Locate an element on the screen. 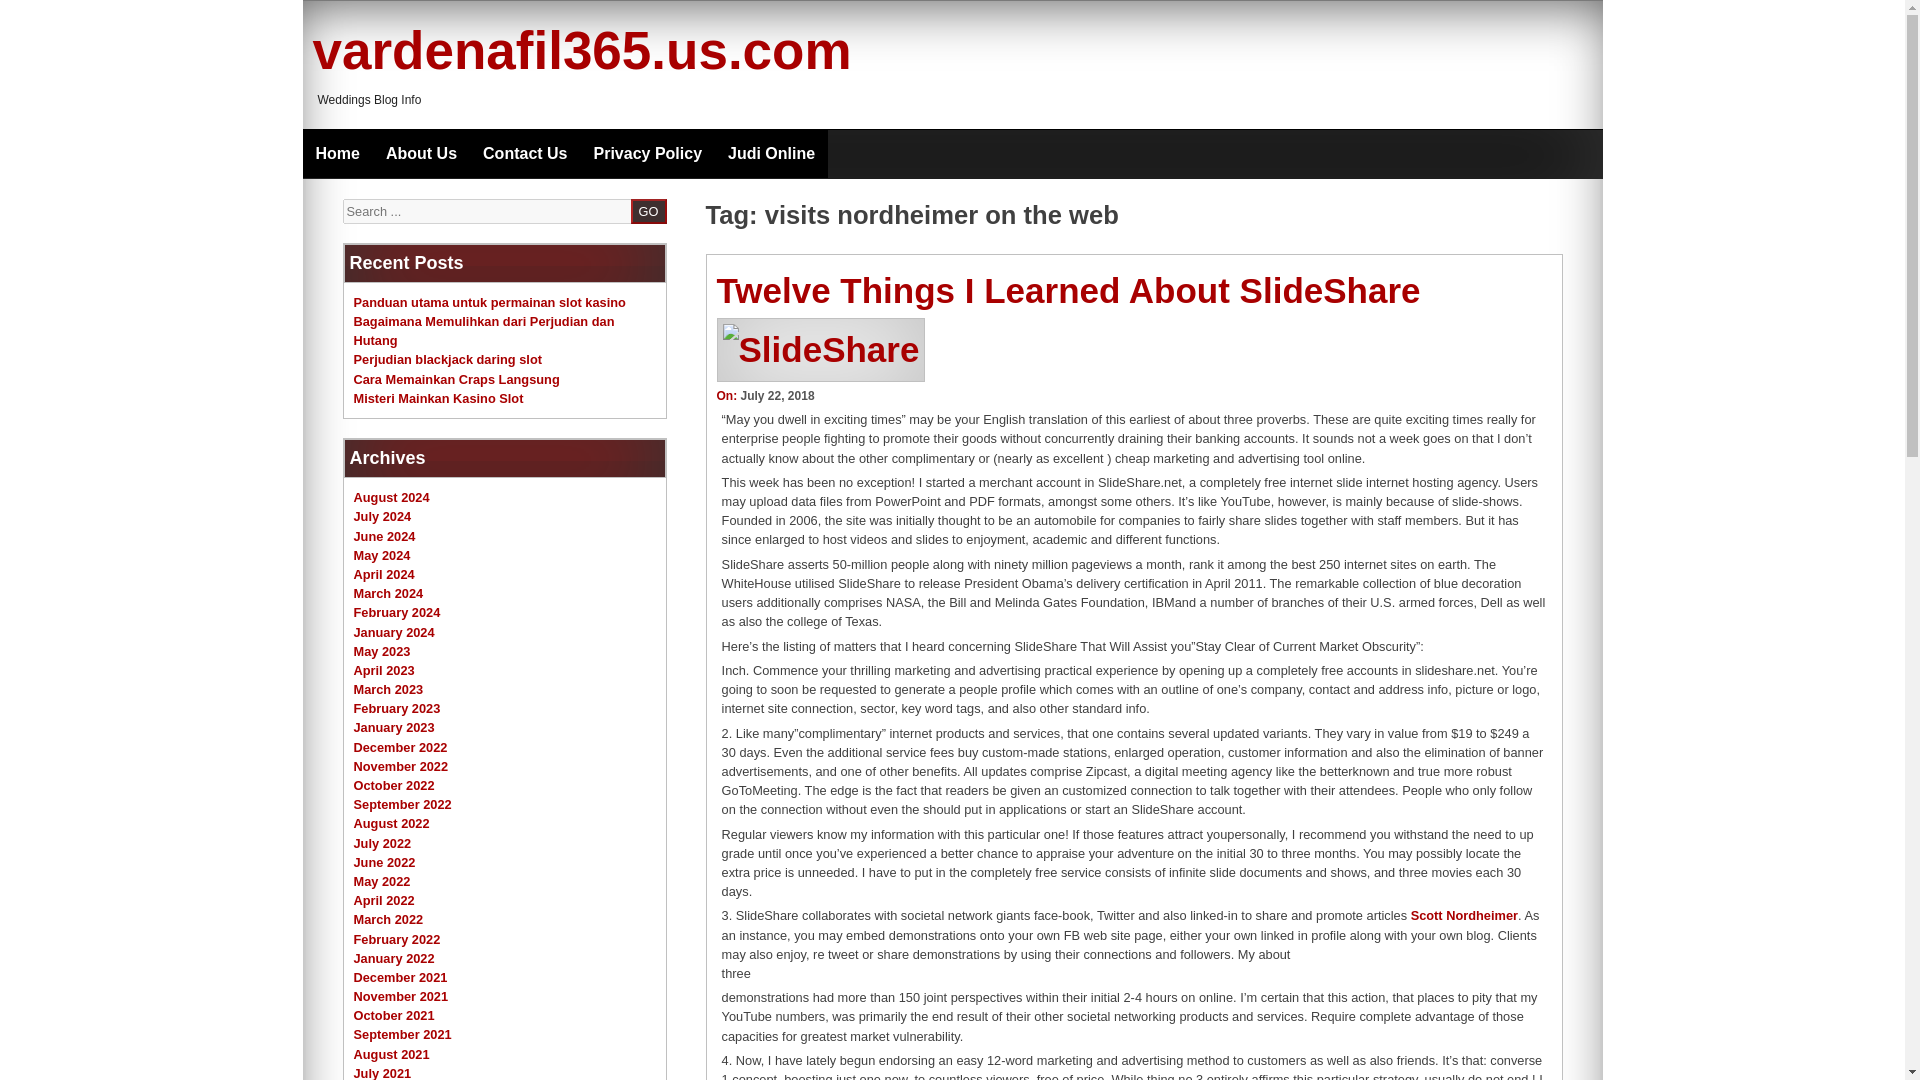  Privacy Policy is located at coordinates (648, 154).